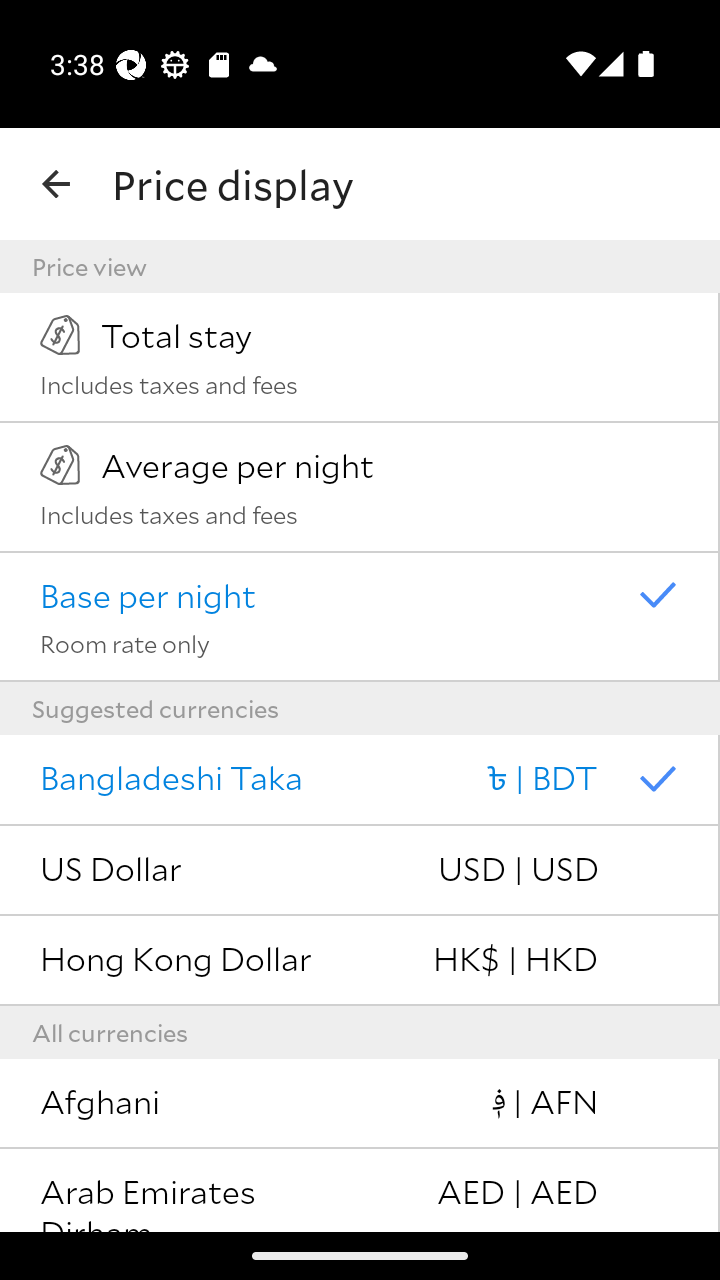  Describe the element at coordinates (360, 1104) in the screenshot. I see `Afghani ‎؋ | AFN` at that location.